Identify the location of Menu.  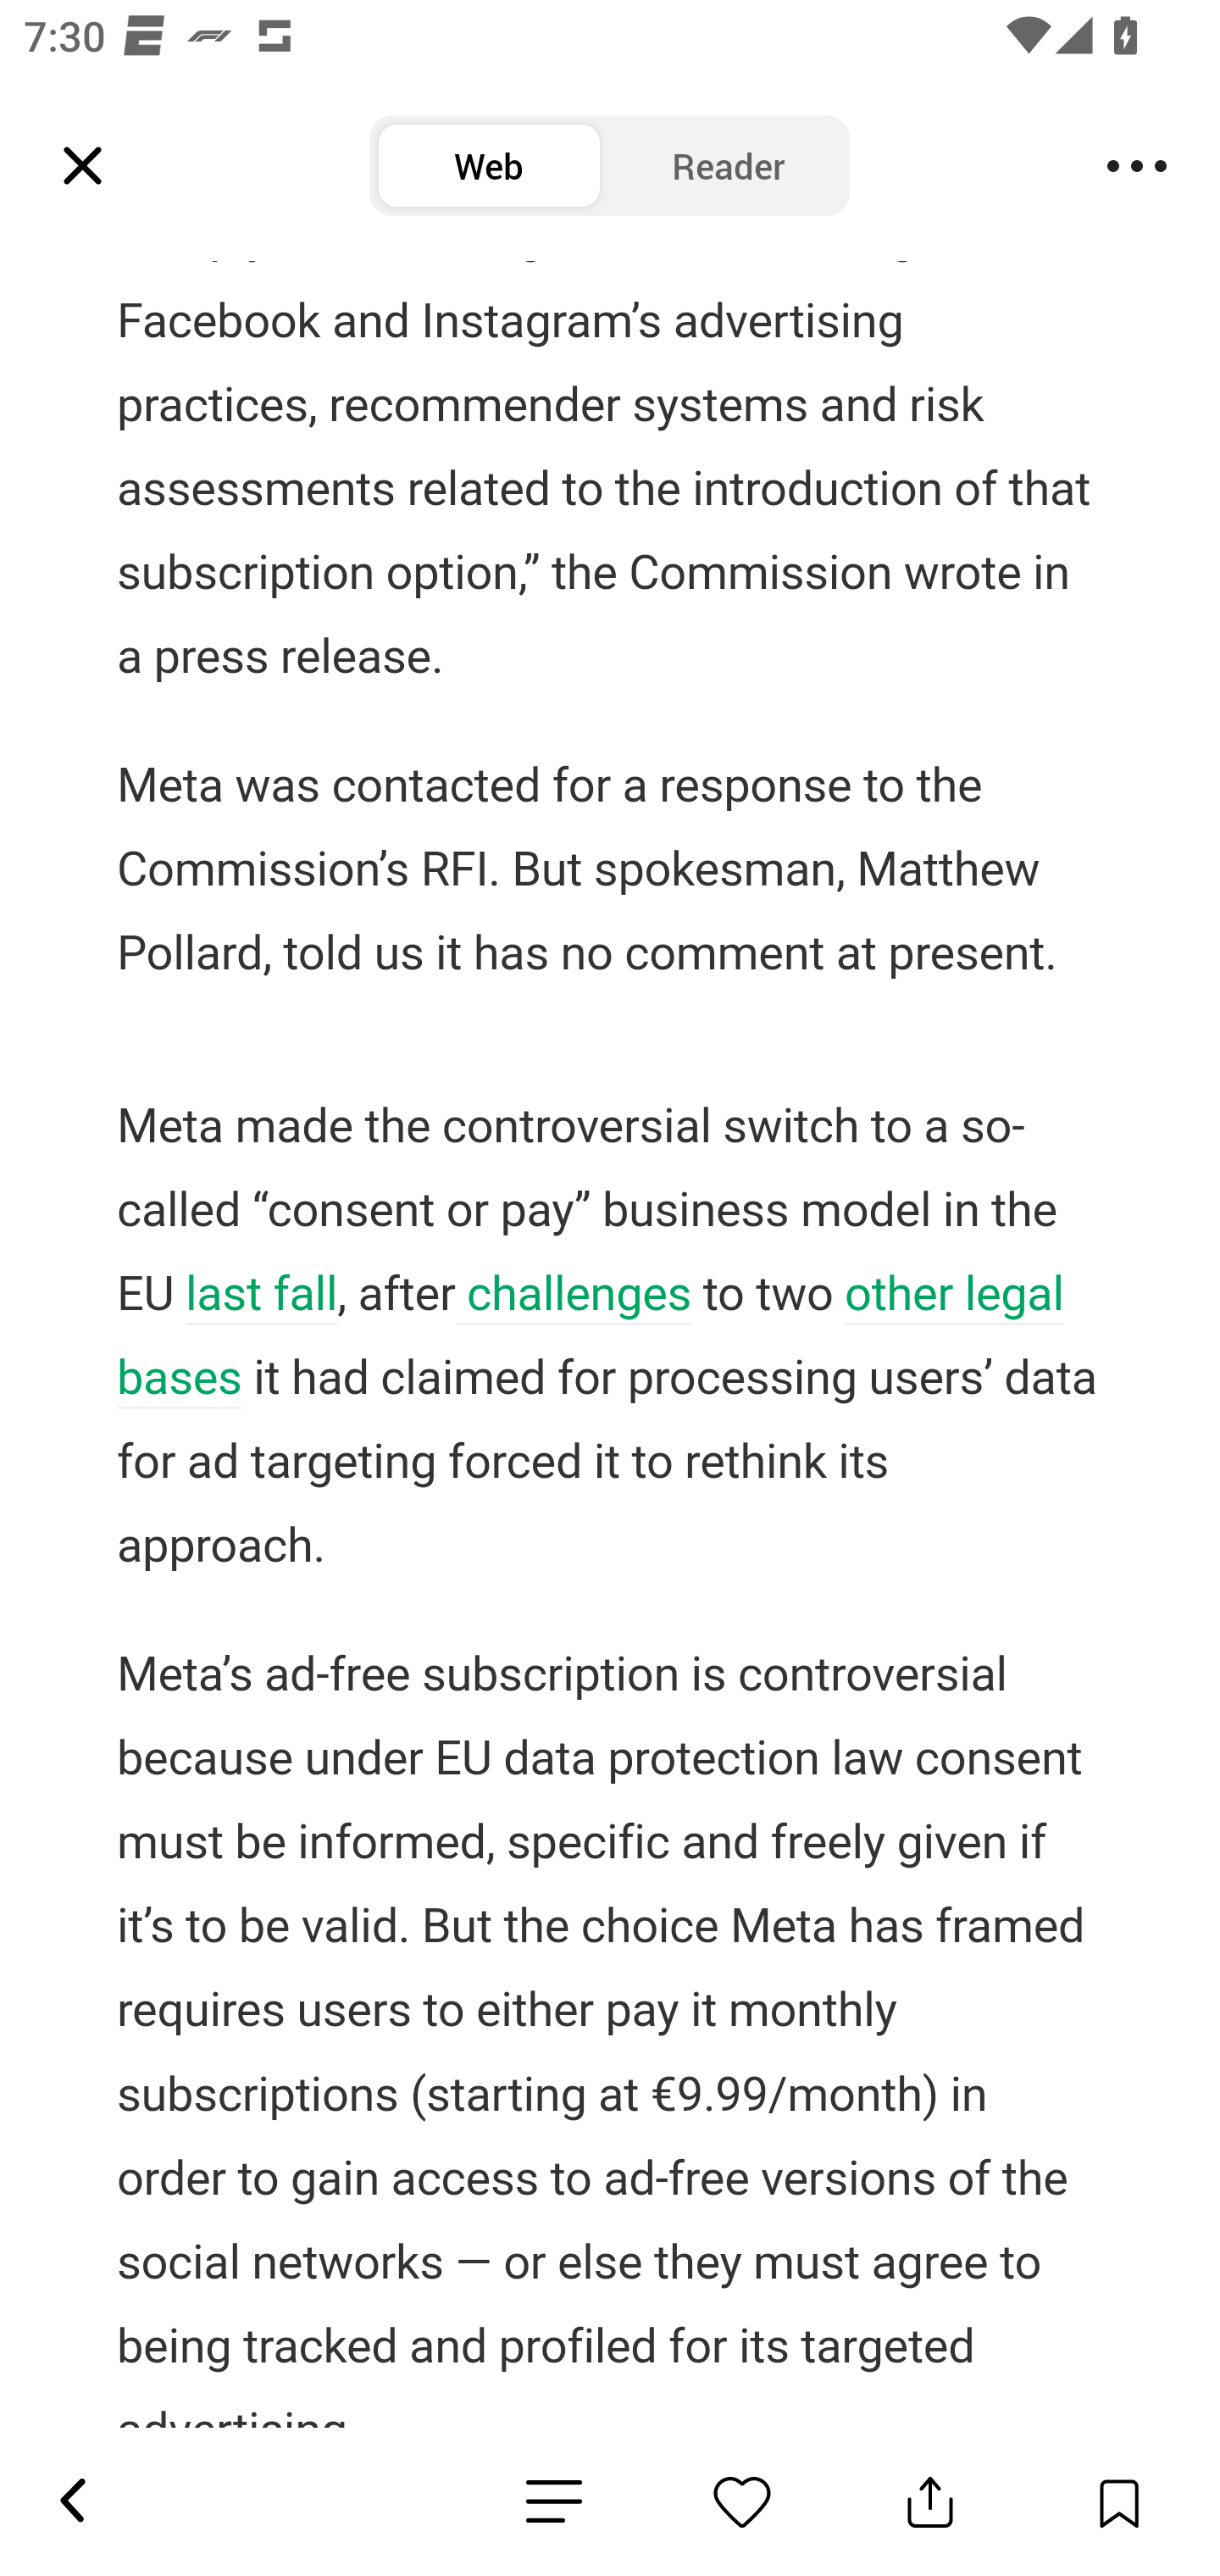
(1137, 166).